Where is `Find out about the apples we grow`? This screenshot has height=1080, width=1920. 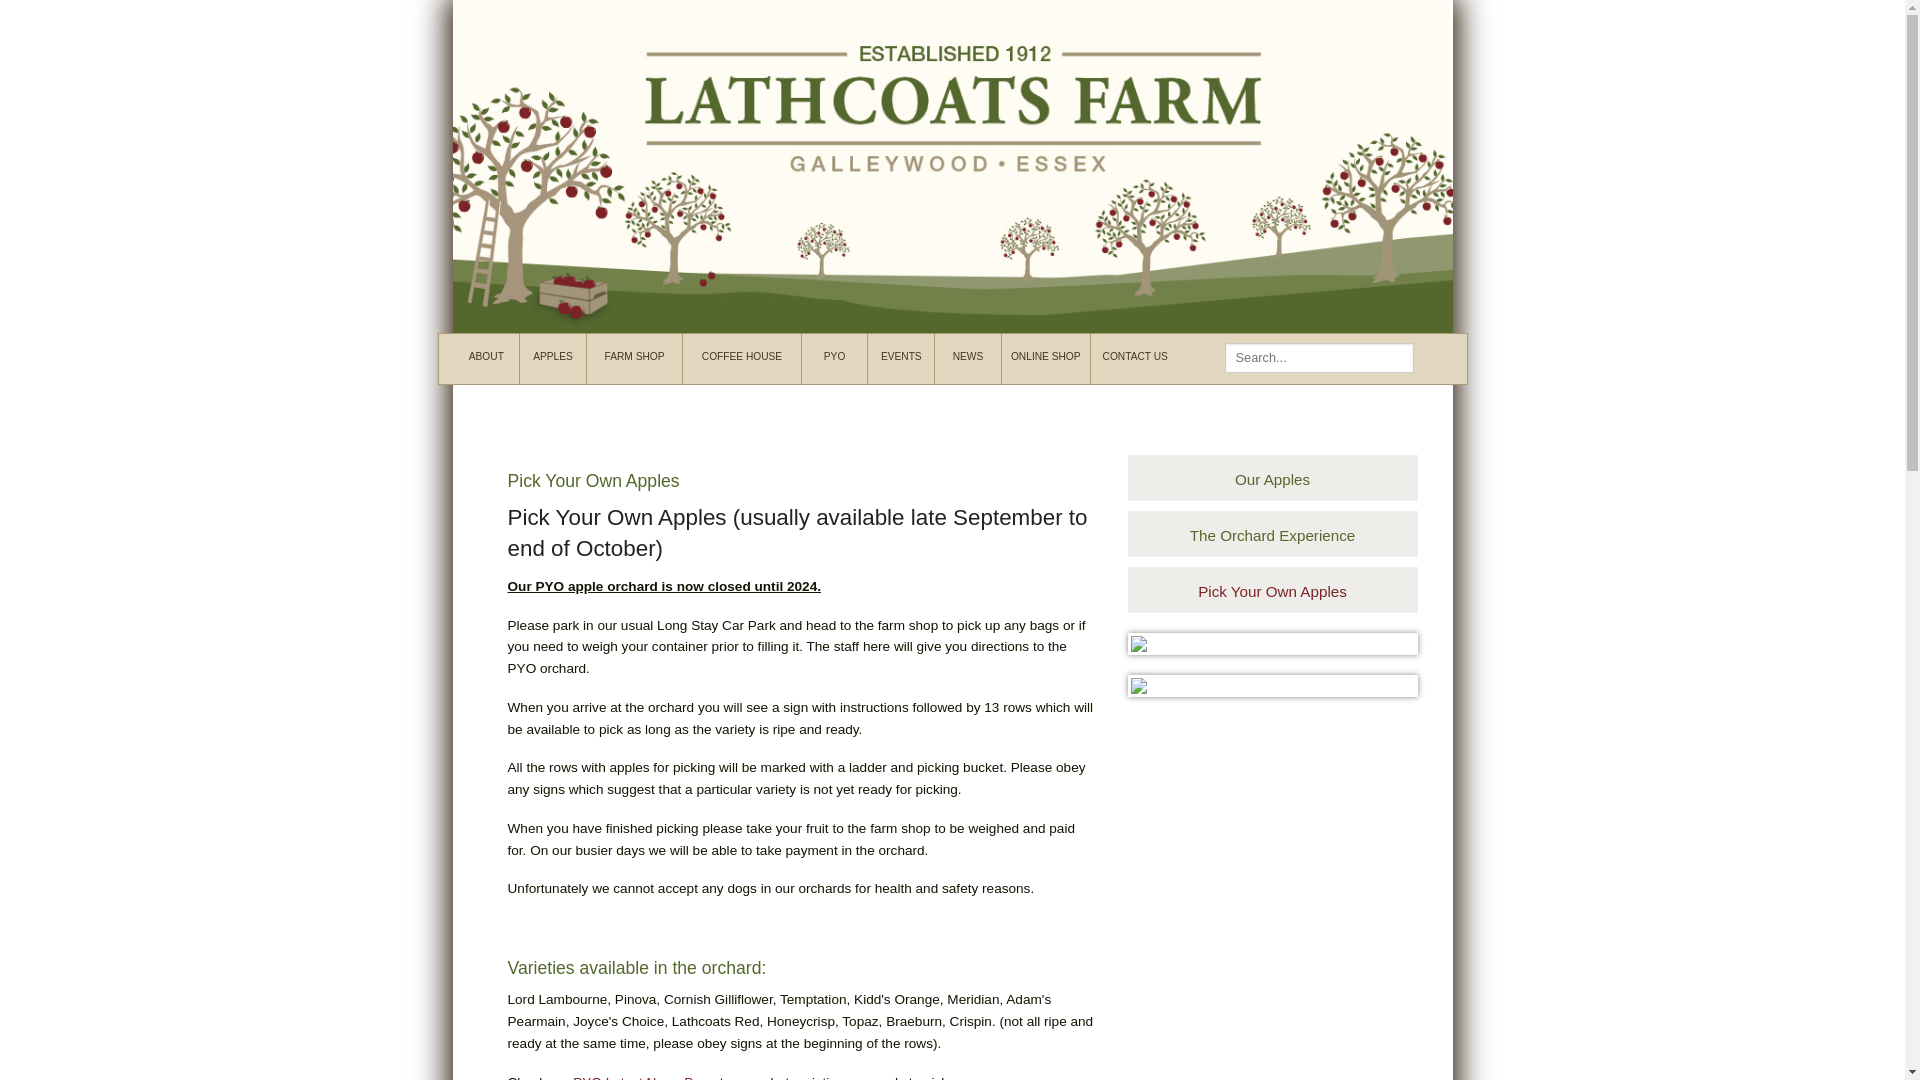 Find out about the apples we grow is located at coordinates (552, 356).